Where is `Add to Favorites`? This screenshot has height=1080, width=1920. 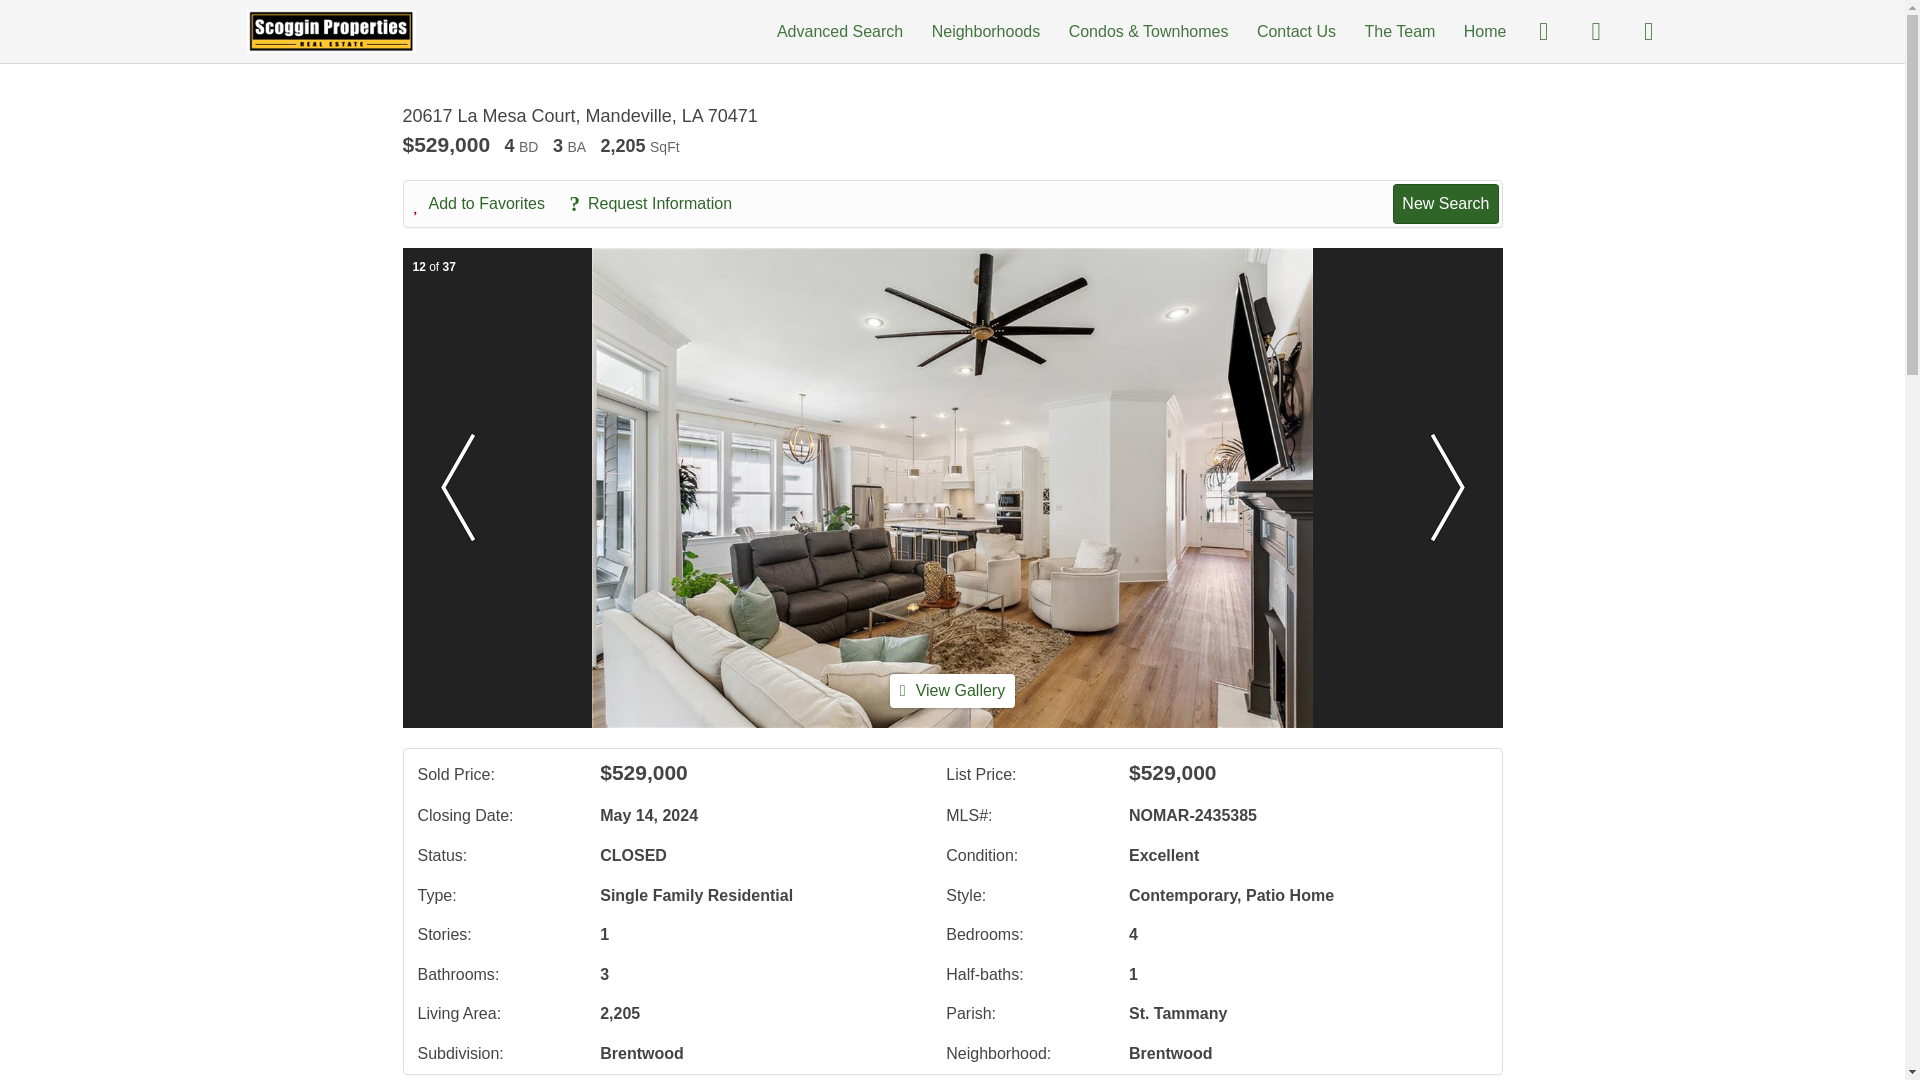
Add to Favorites is located at coordinates (490, 204).